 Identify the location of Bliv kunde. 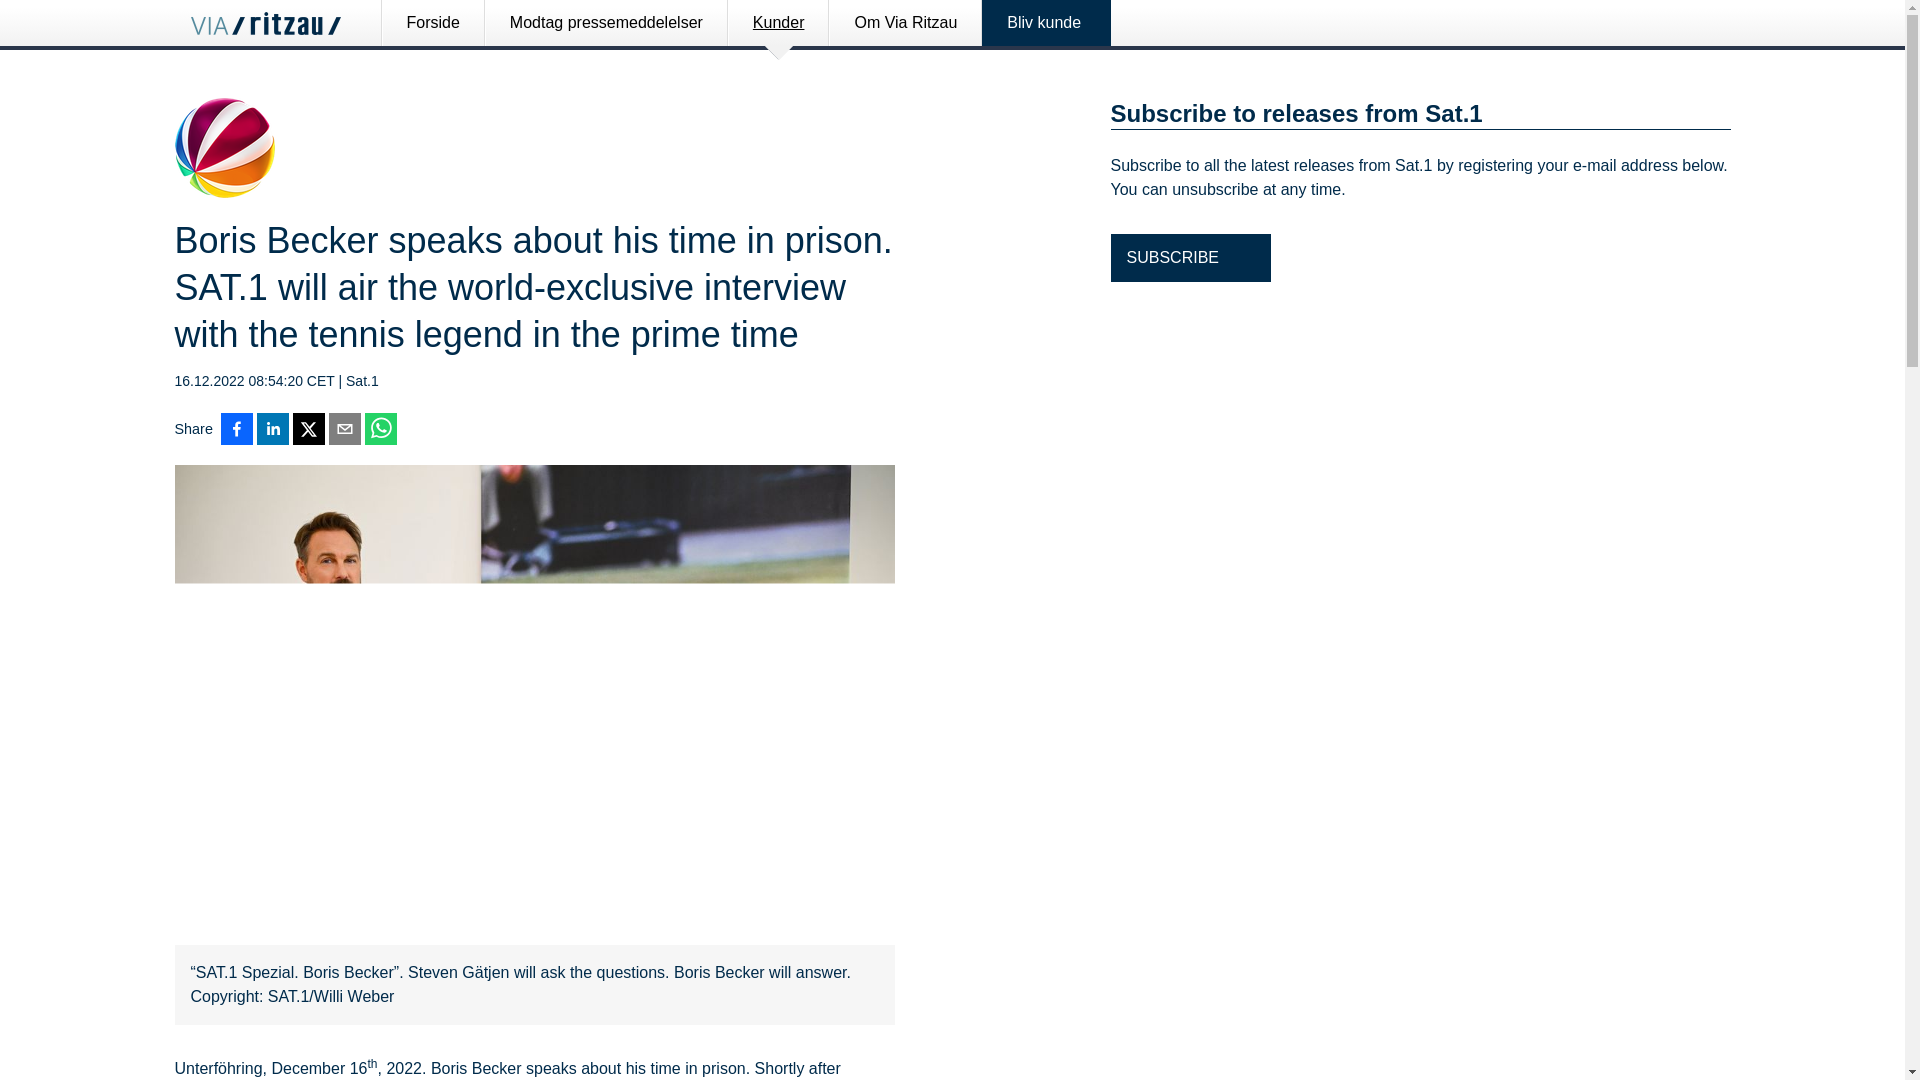
(1047, 23).